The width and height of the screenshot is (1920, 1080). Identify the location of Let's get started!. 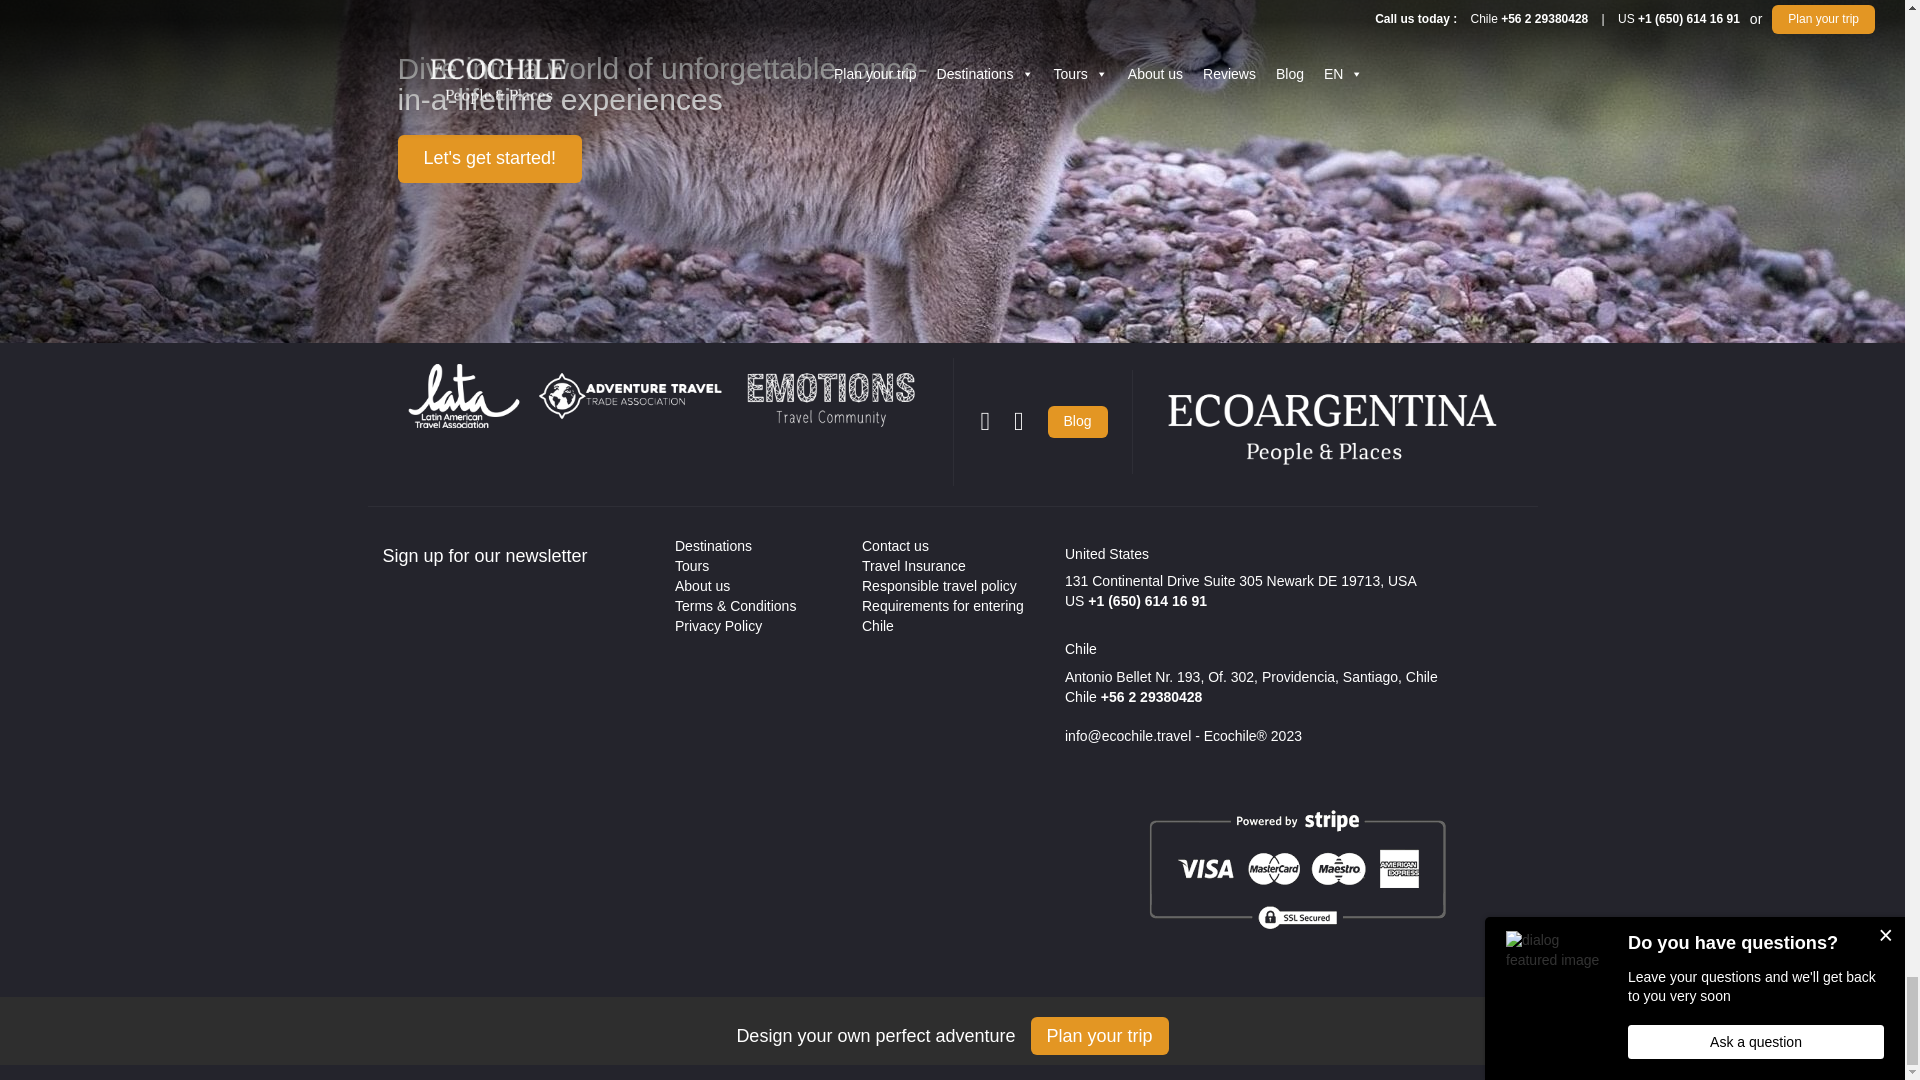
(490, 158).